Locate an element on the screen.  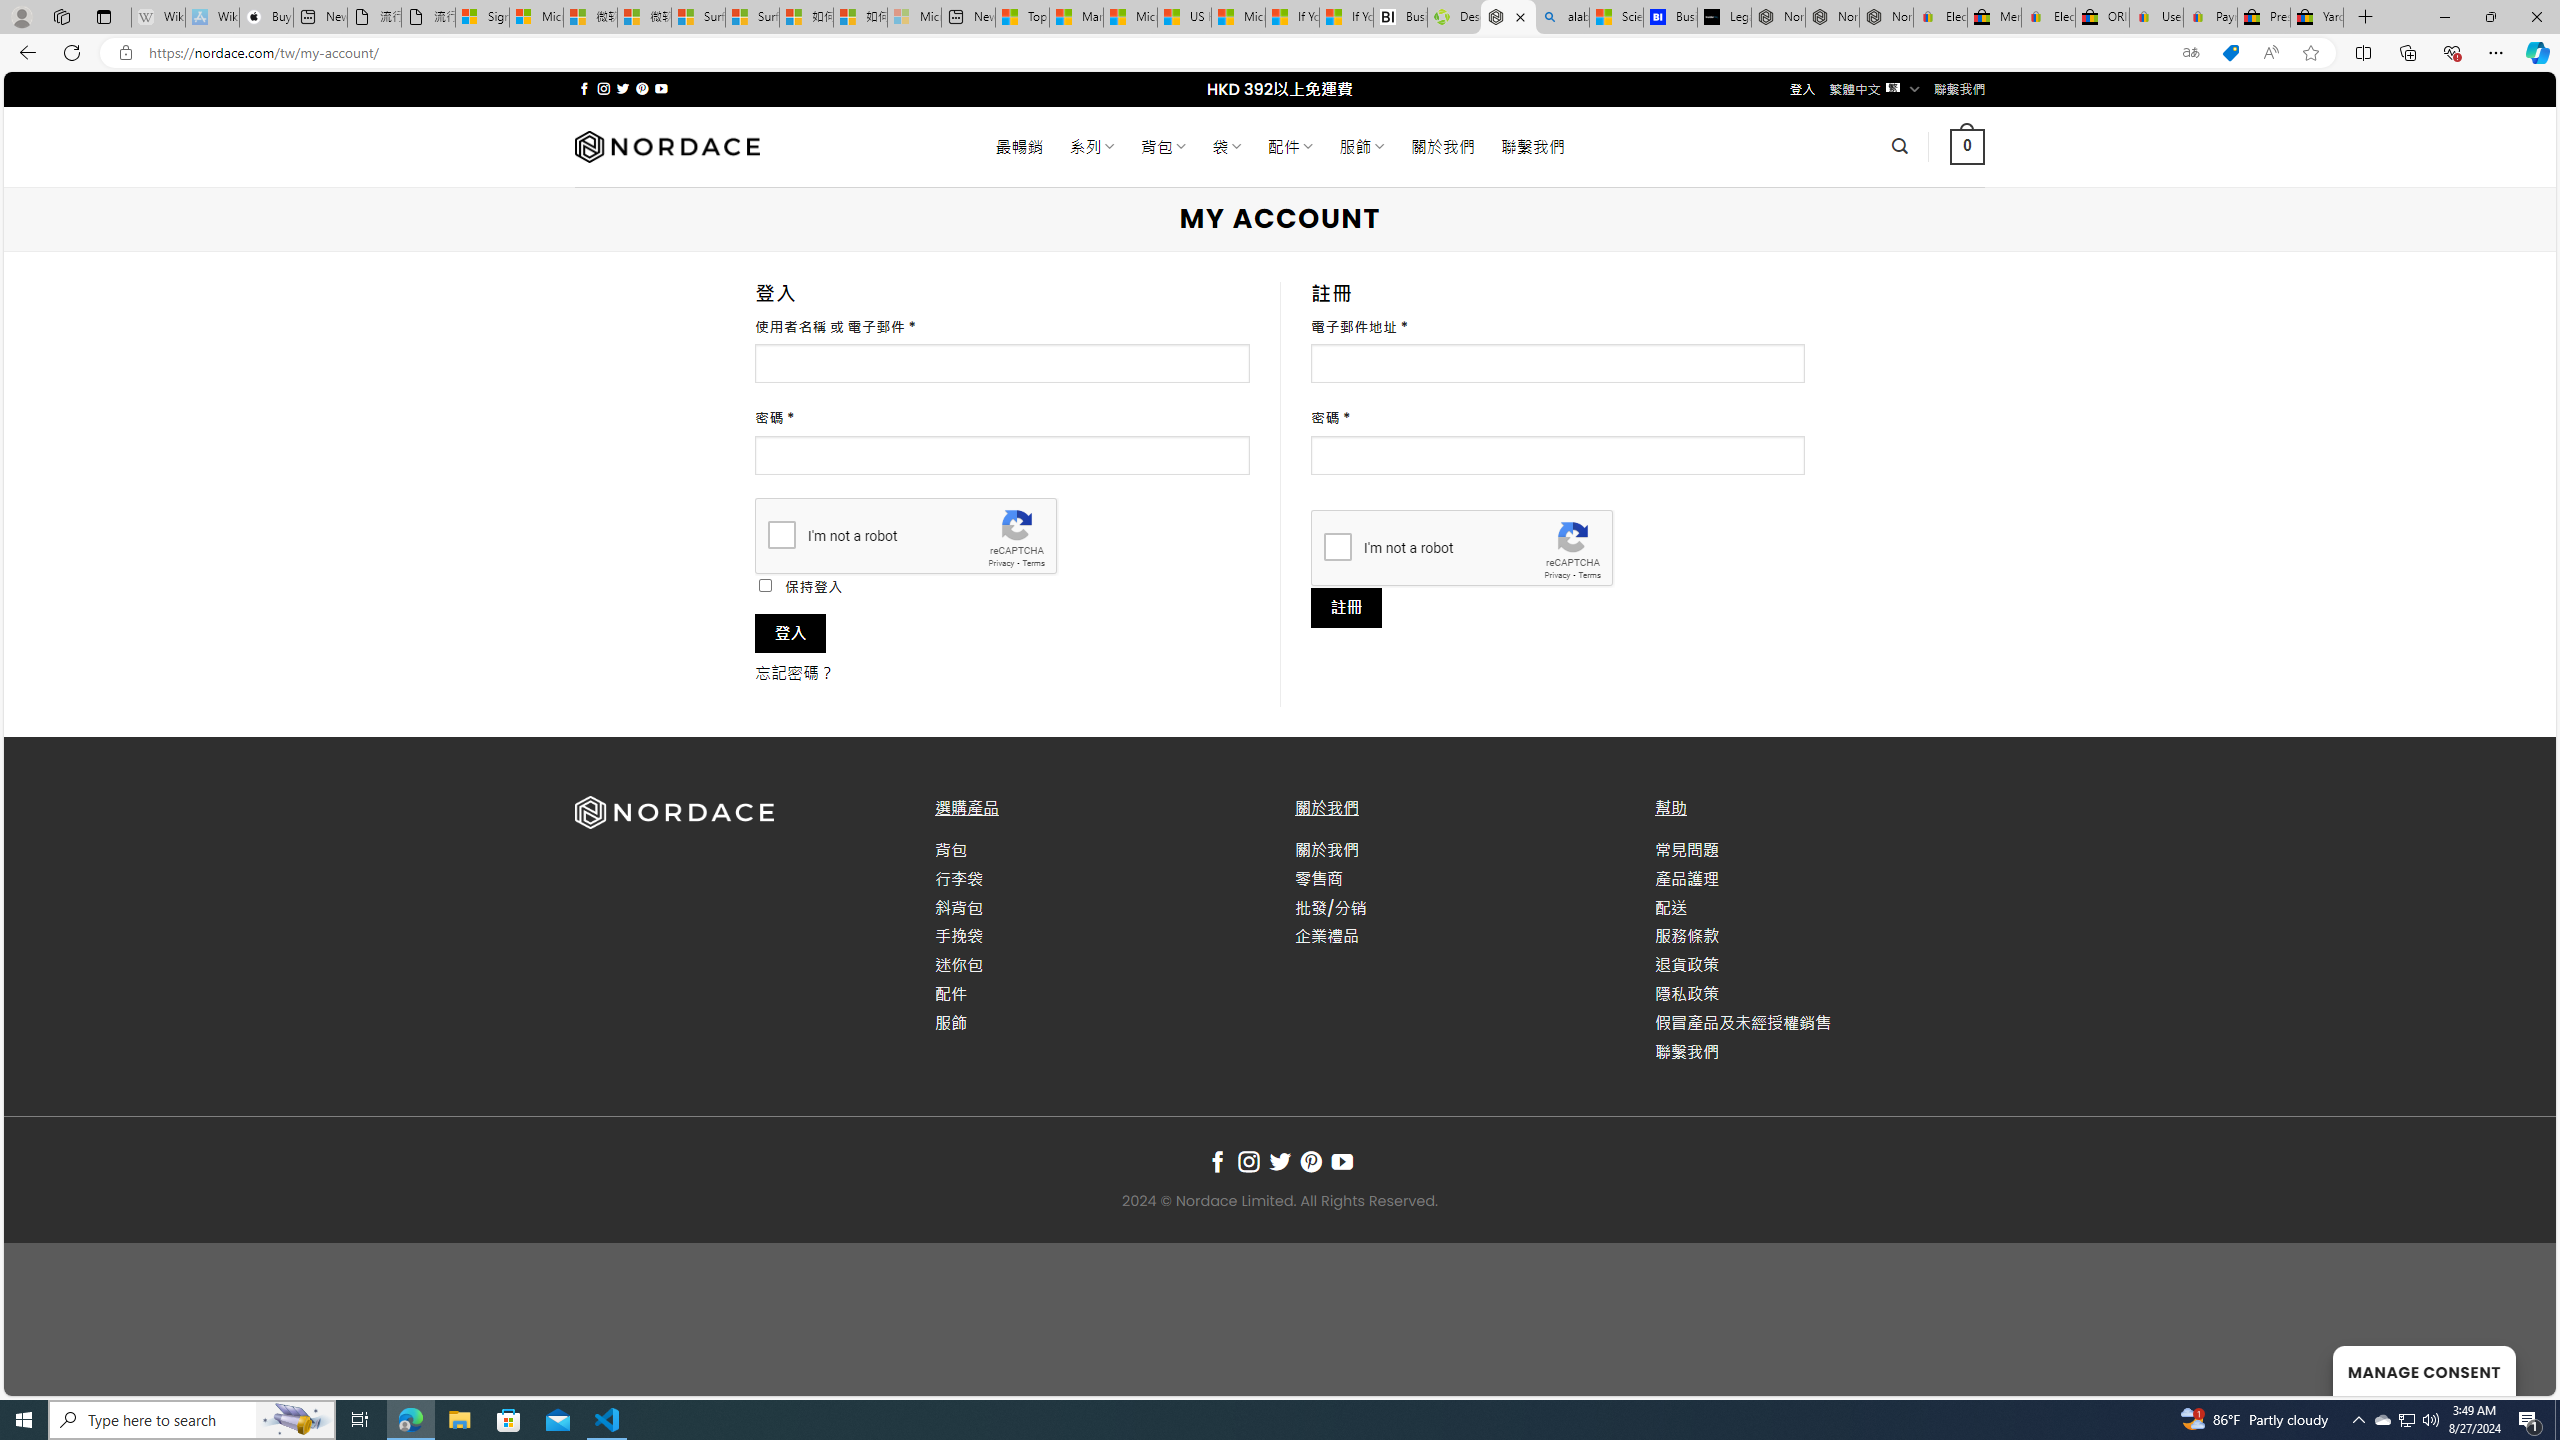
Follow on Instagram is located at coordinates (1249, 1162).